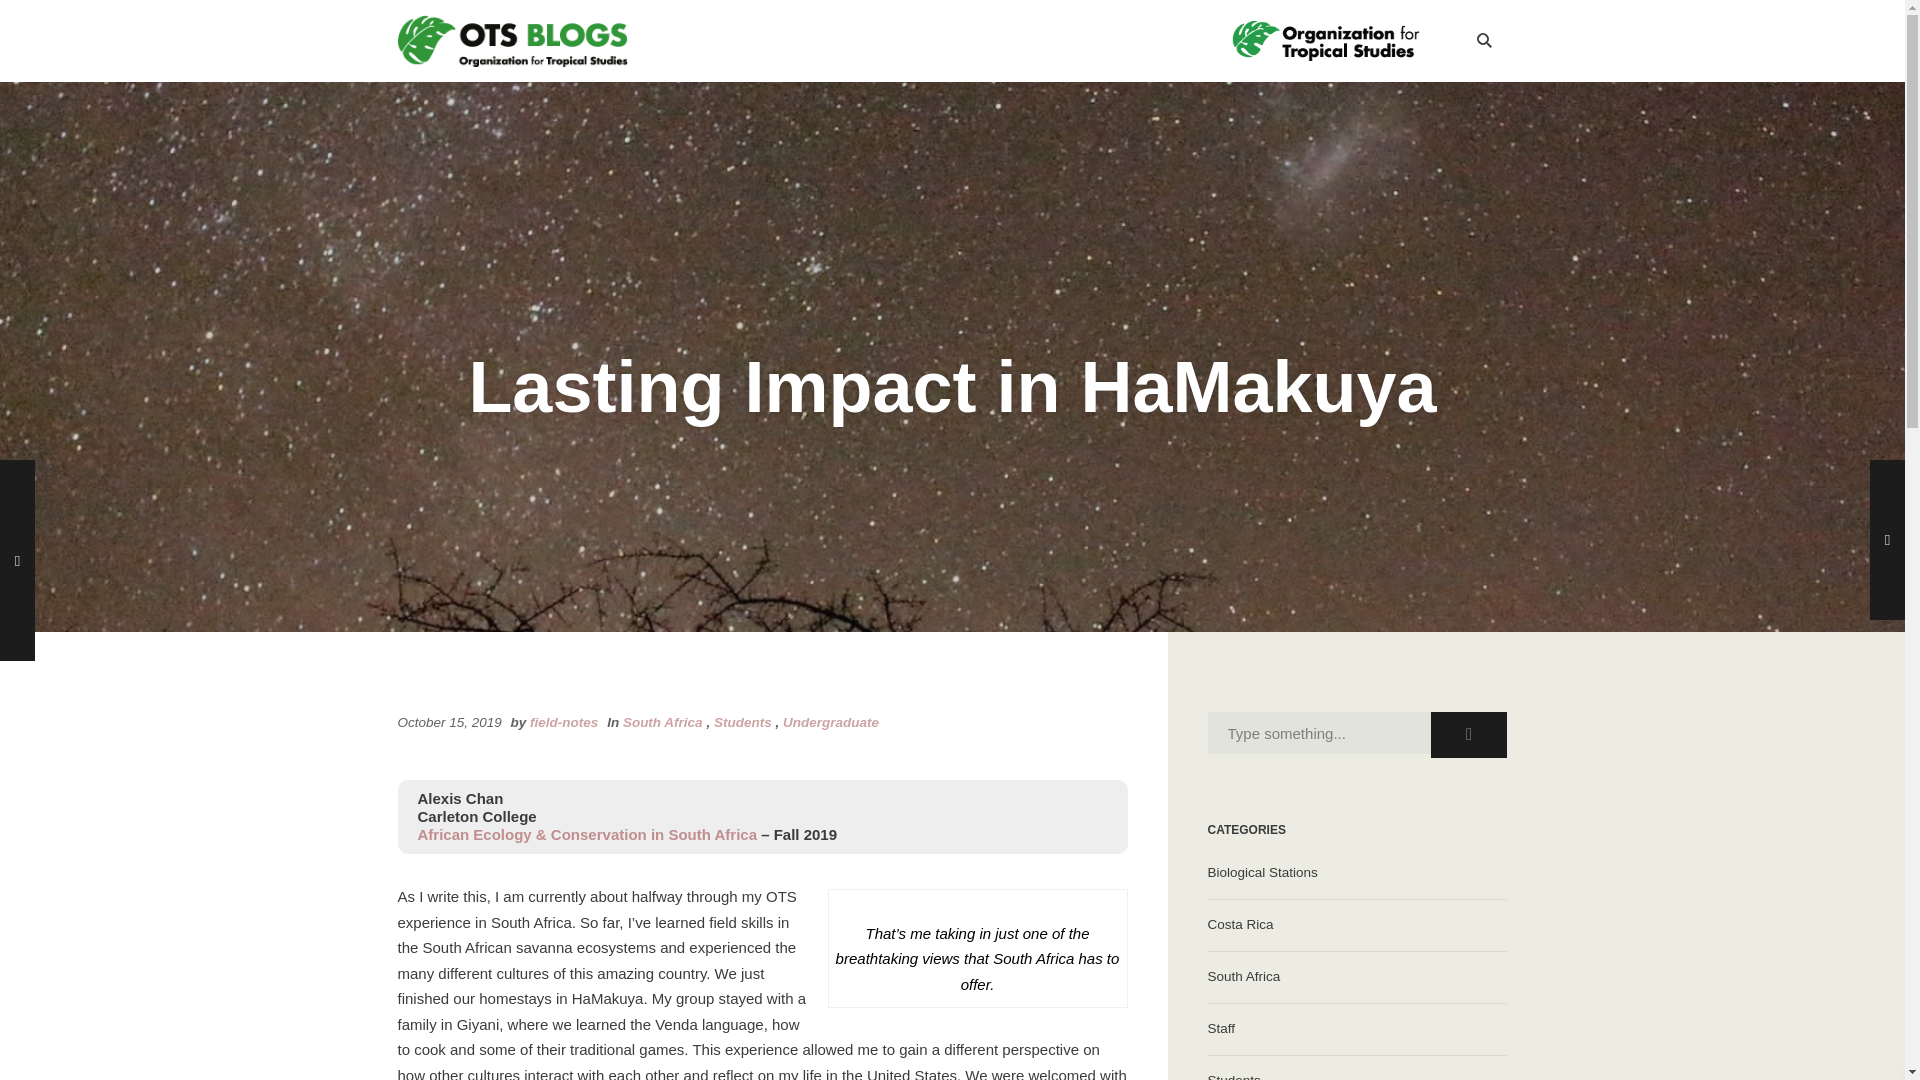  What do you see at coordinates (831, 722) in the screenshot?
I see `Undergraduate` at bounding box center [831, 722].